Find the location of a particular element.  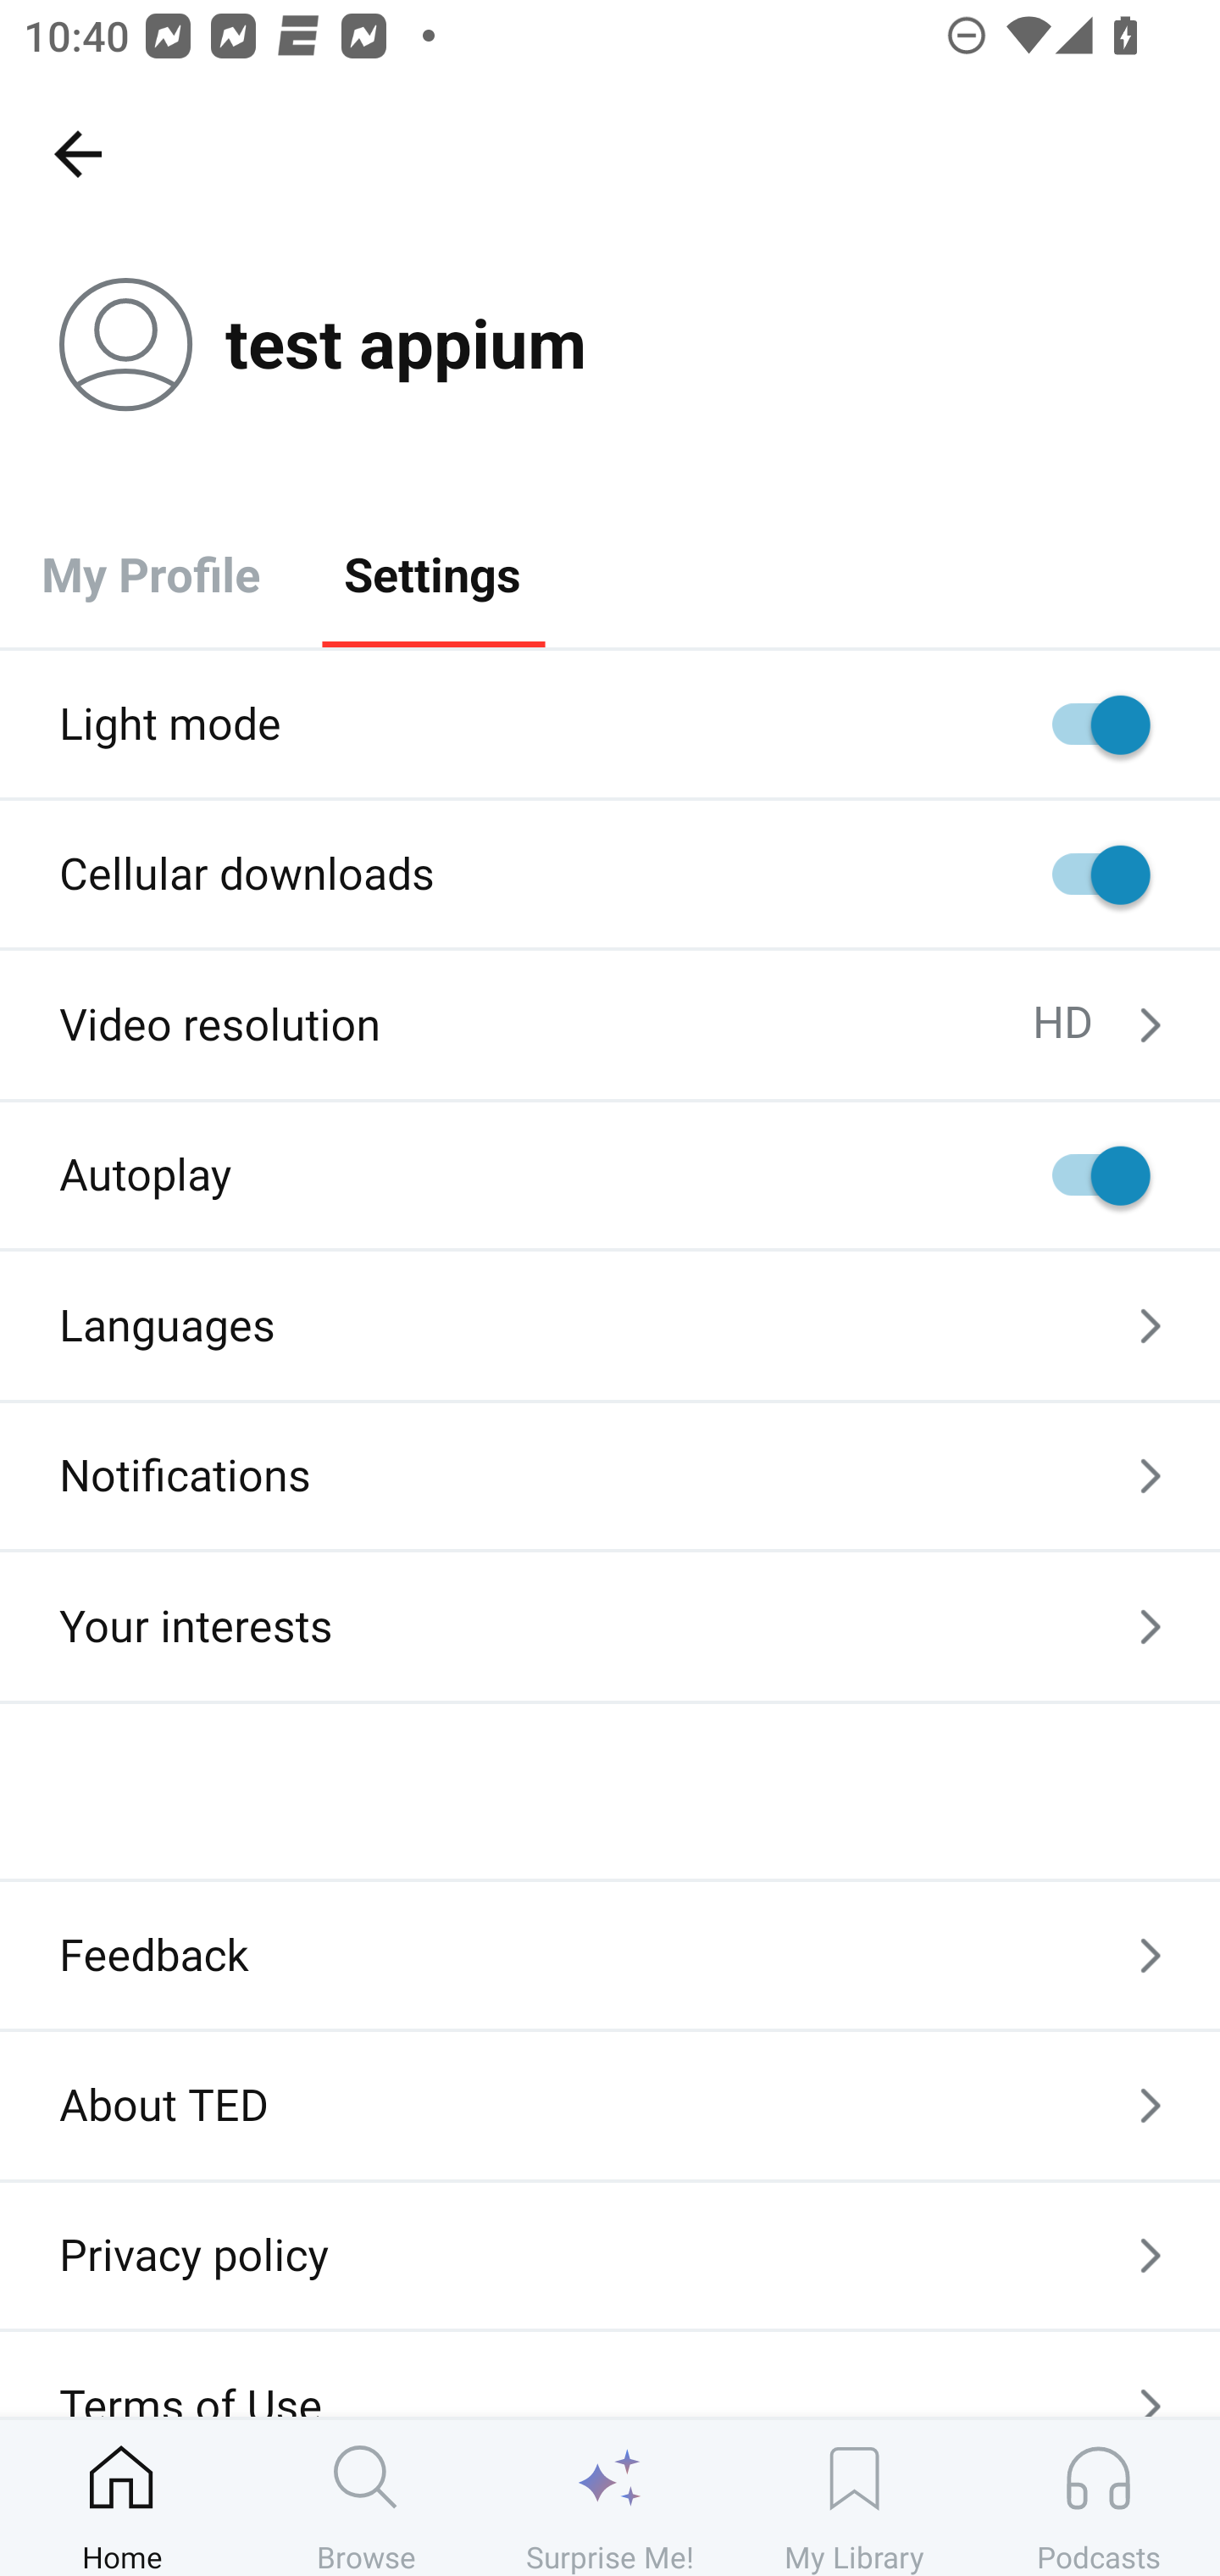

About TED is located at coordinates (610, 2105).